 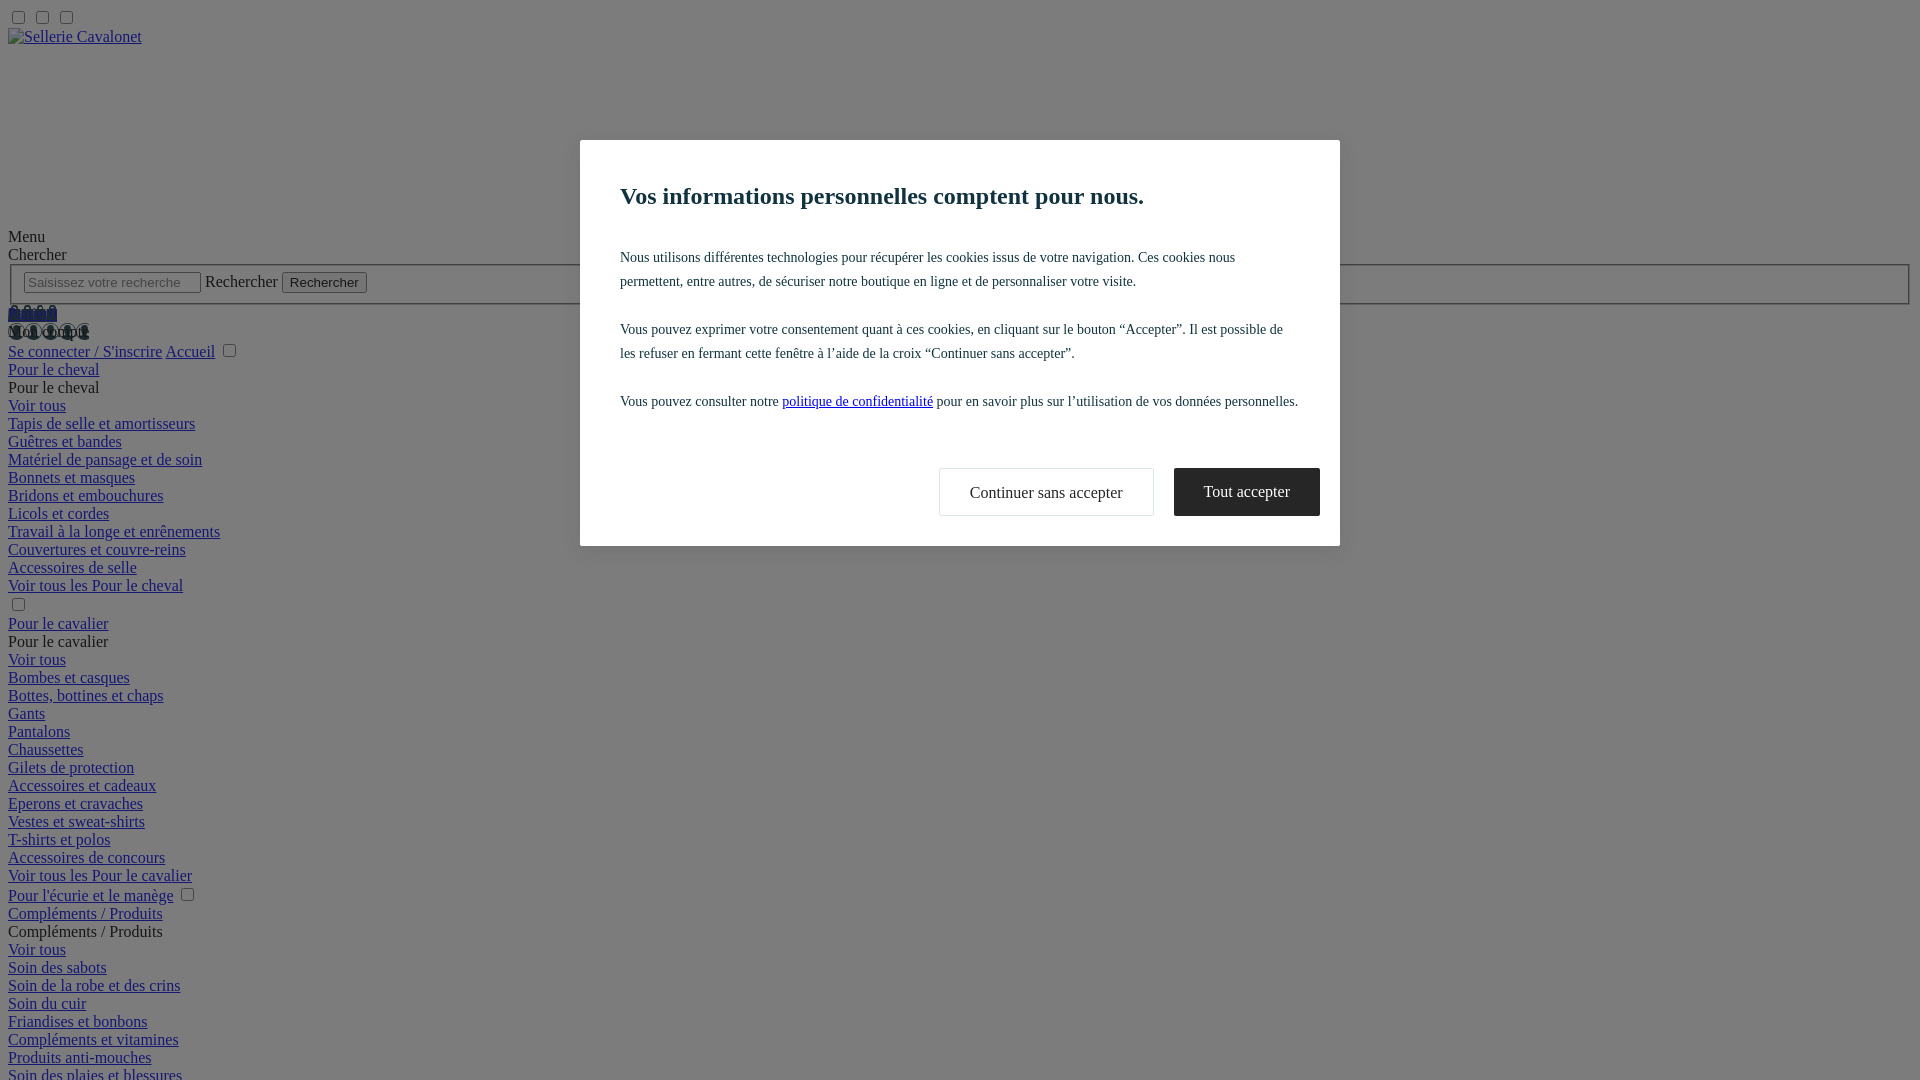 What do you see at coordinates (86, 858) in the screenshot?
I see `Accessoires de concours` at bounding box center [86, 858].